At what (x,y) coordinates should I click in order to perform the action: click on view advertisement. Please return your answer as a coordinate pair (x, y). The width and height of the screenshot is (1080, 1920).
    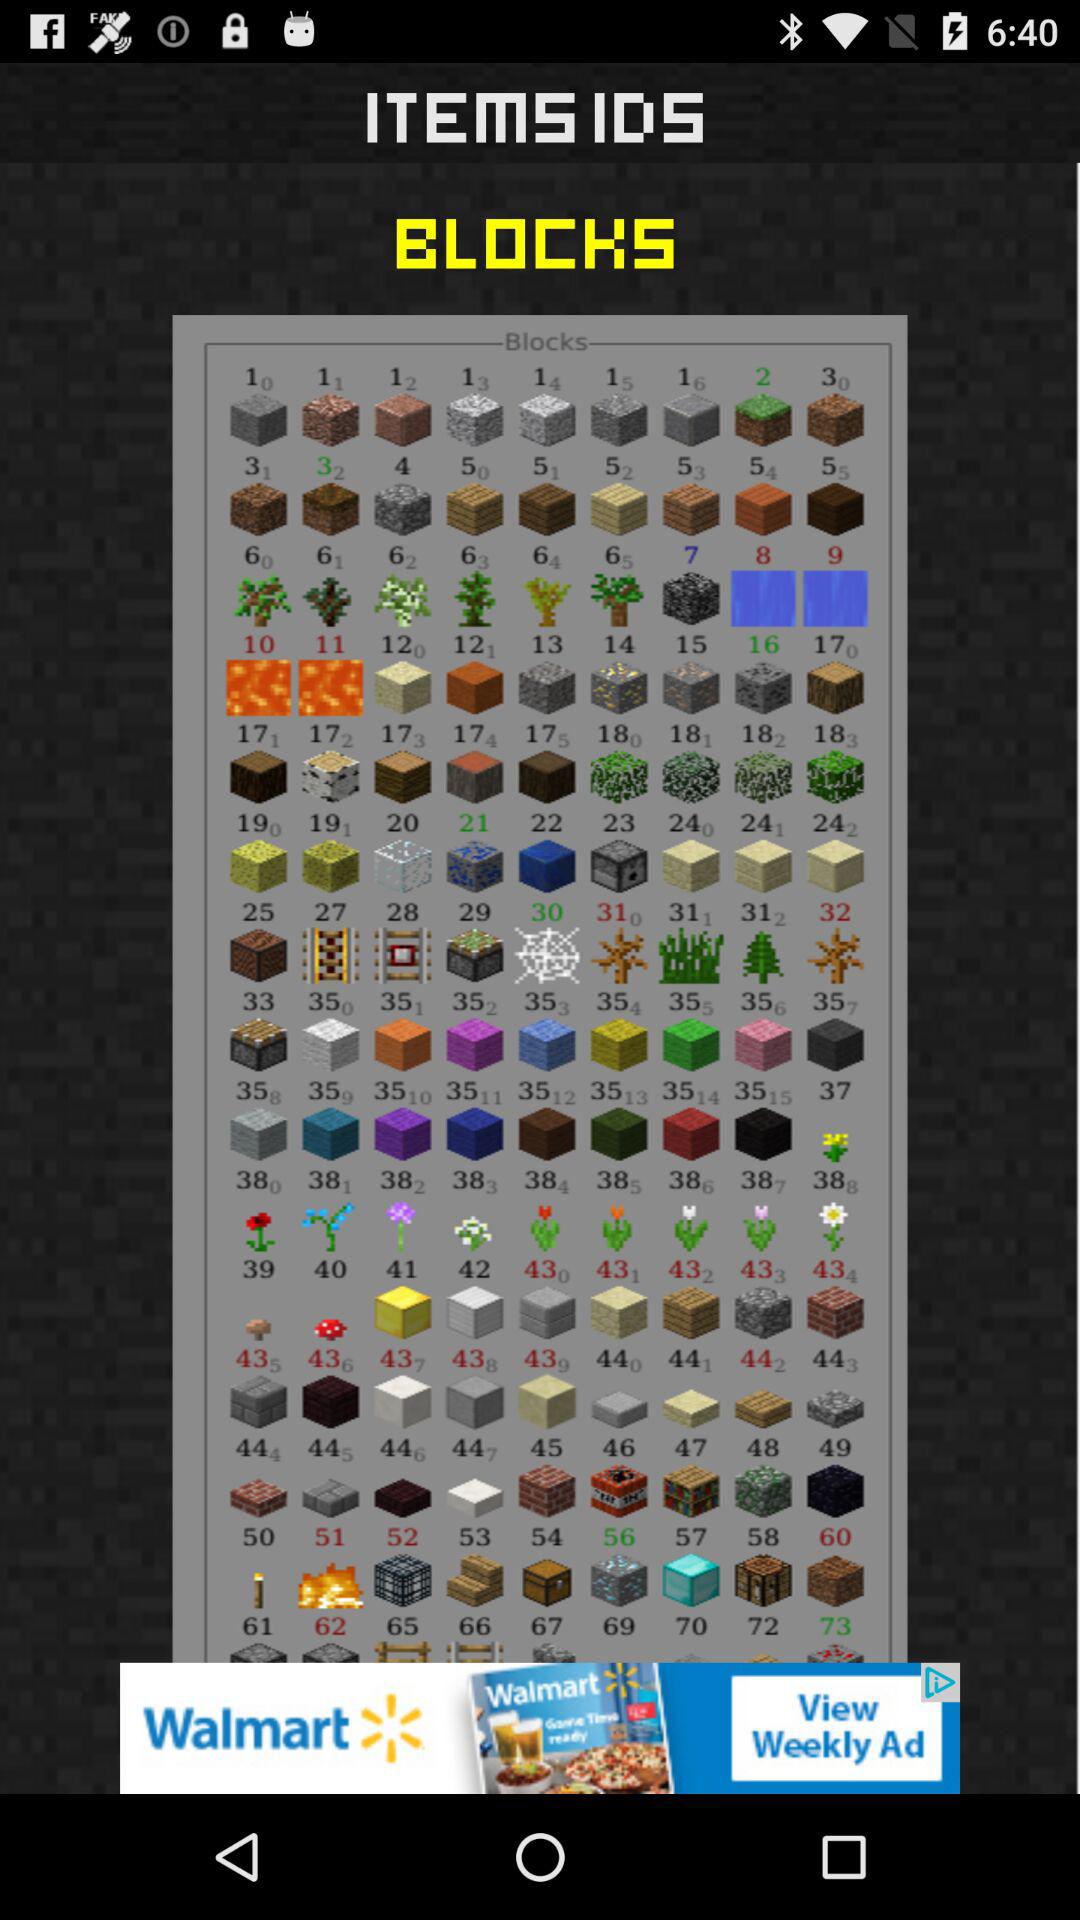
    Looking at the image, I should click on (540, 1728).